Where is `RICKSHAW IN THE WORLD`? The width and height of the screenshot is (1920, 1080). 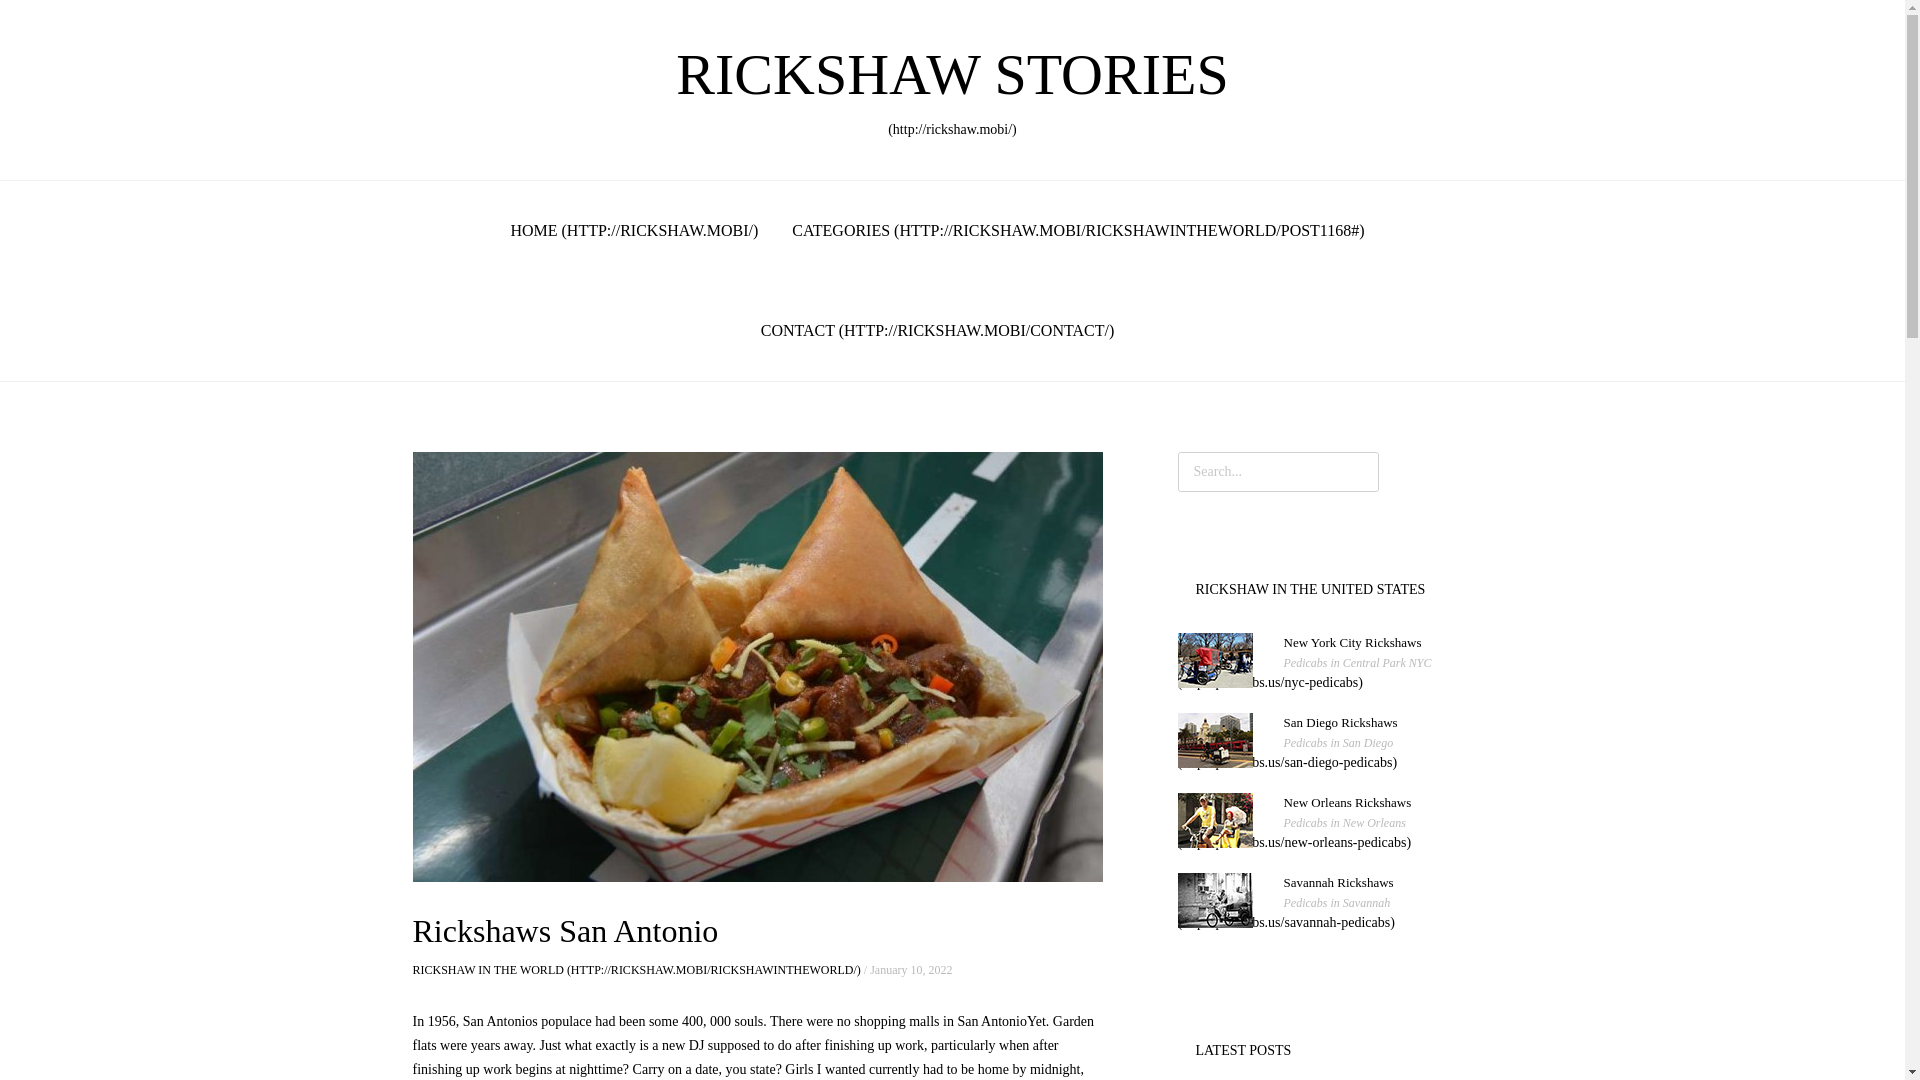
RICKSHAW IN THE WORLD is located at coordinates (1305, 672).